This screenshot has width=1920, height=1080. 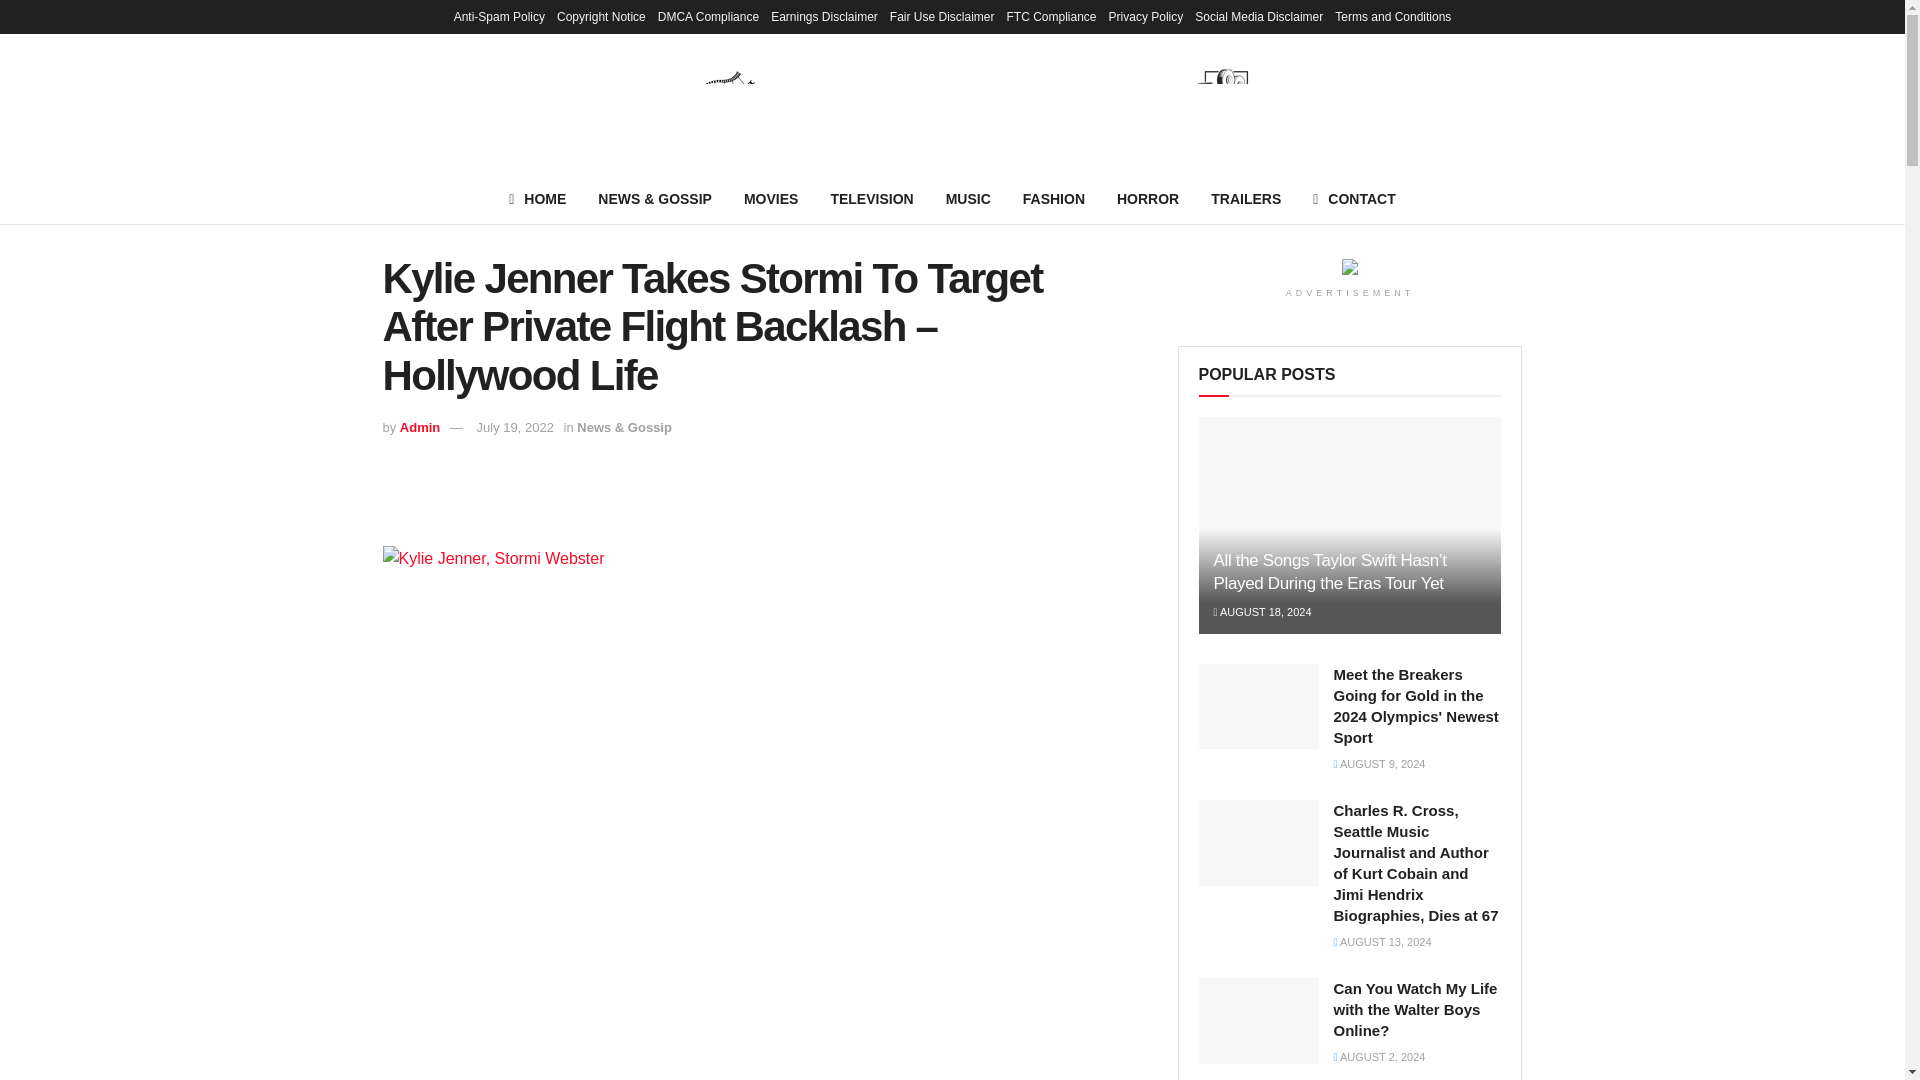 What do you see at coordinates (537, 198) in the screenshot?
I see `HOME` at bounding box center [537, 198].